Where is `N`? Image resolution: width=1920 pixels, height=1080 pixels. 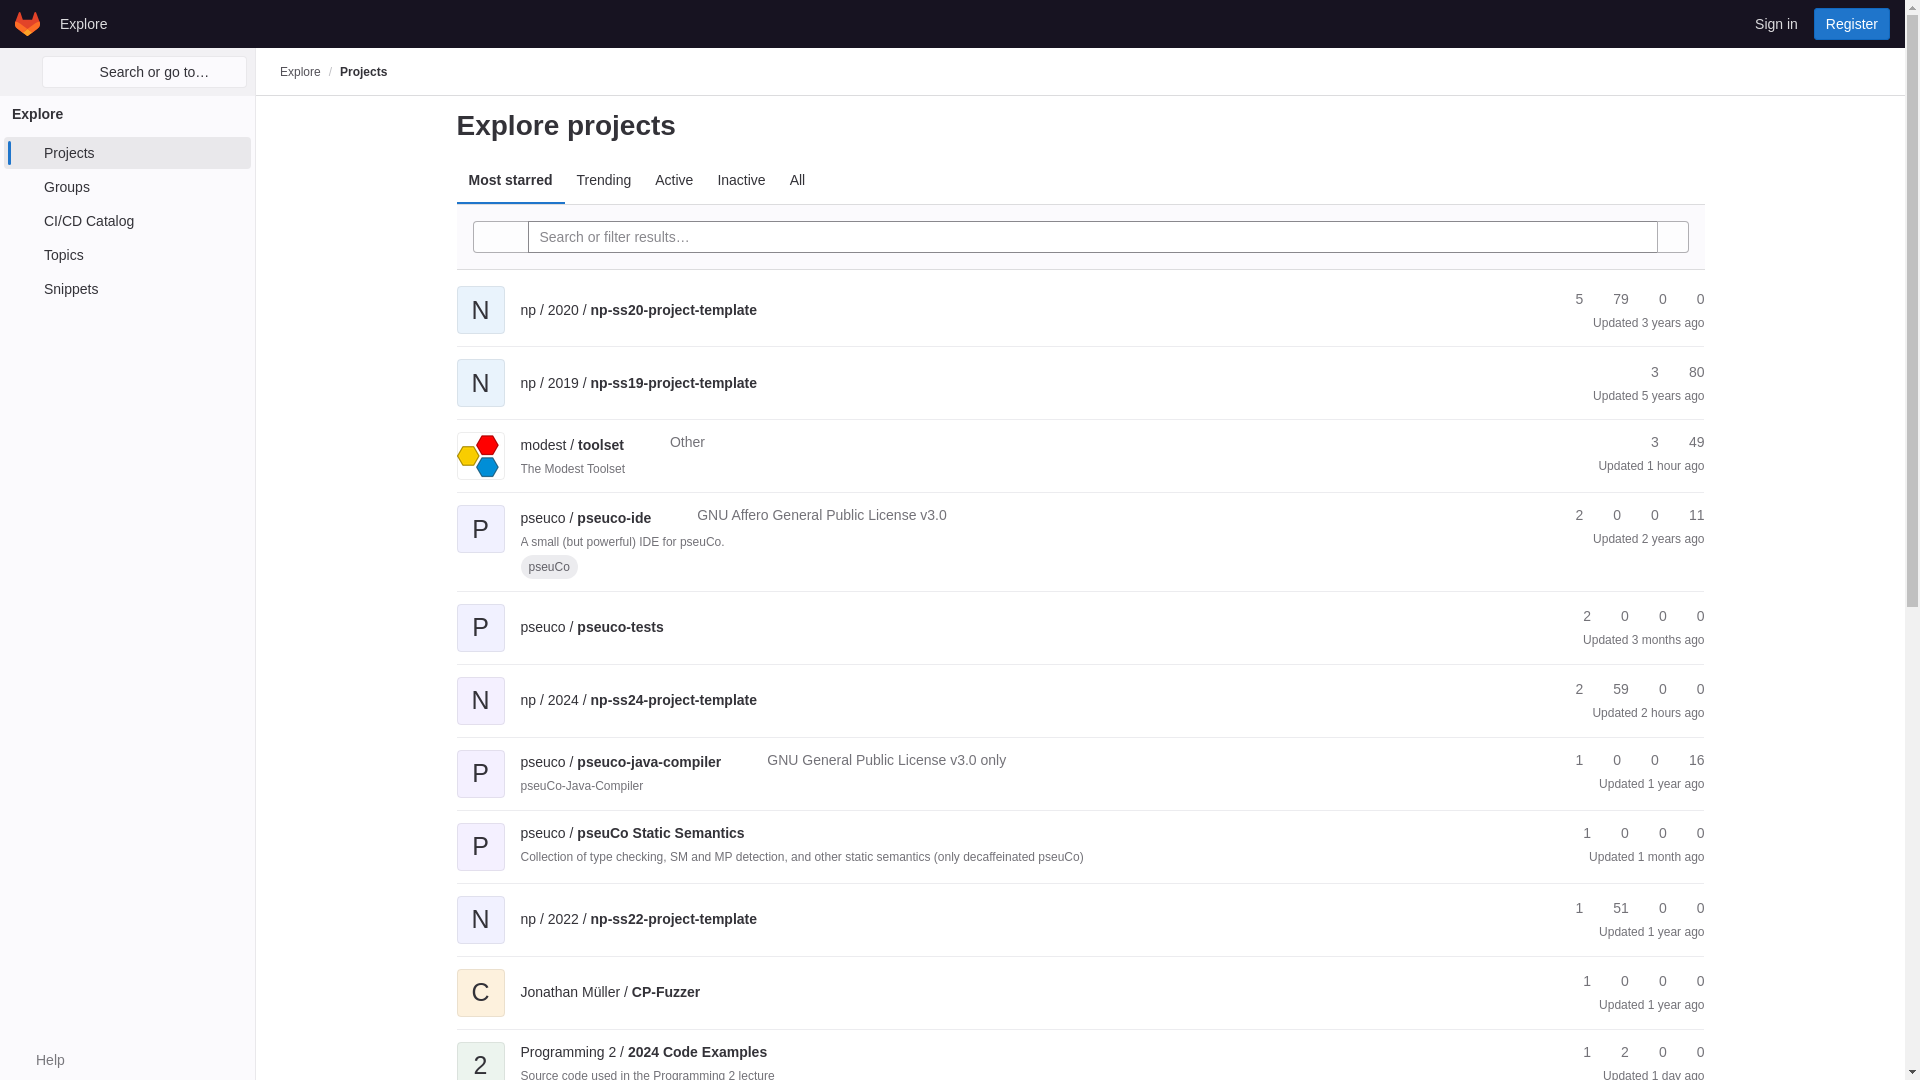 N is located at coordinates (480, 296).